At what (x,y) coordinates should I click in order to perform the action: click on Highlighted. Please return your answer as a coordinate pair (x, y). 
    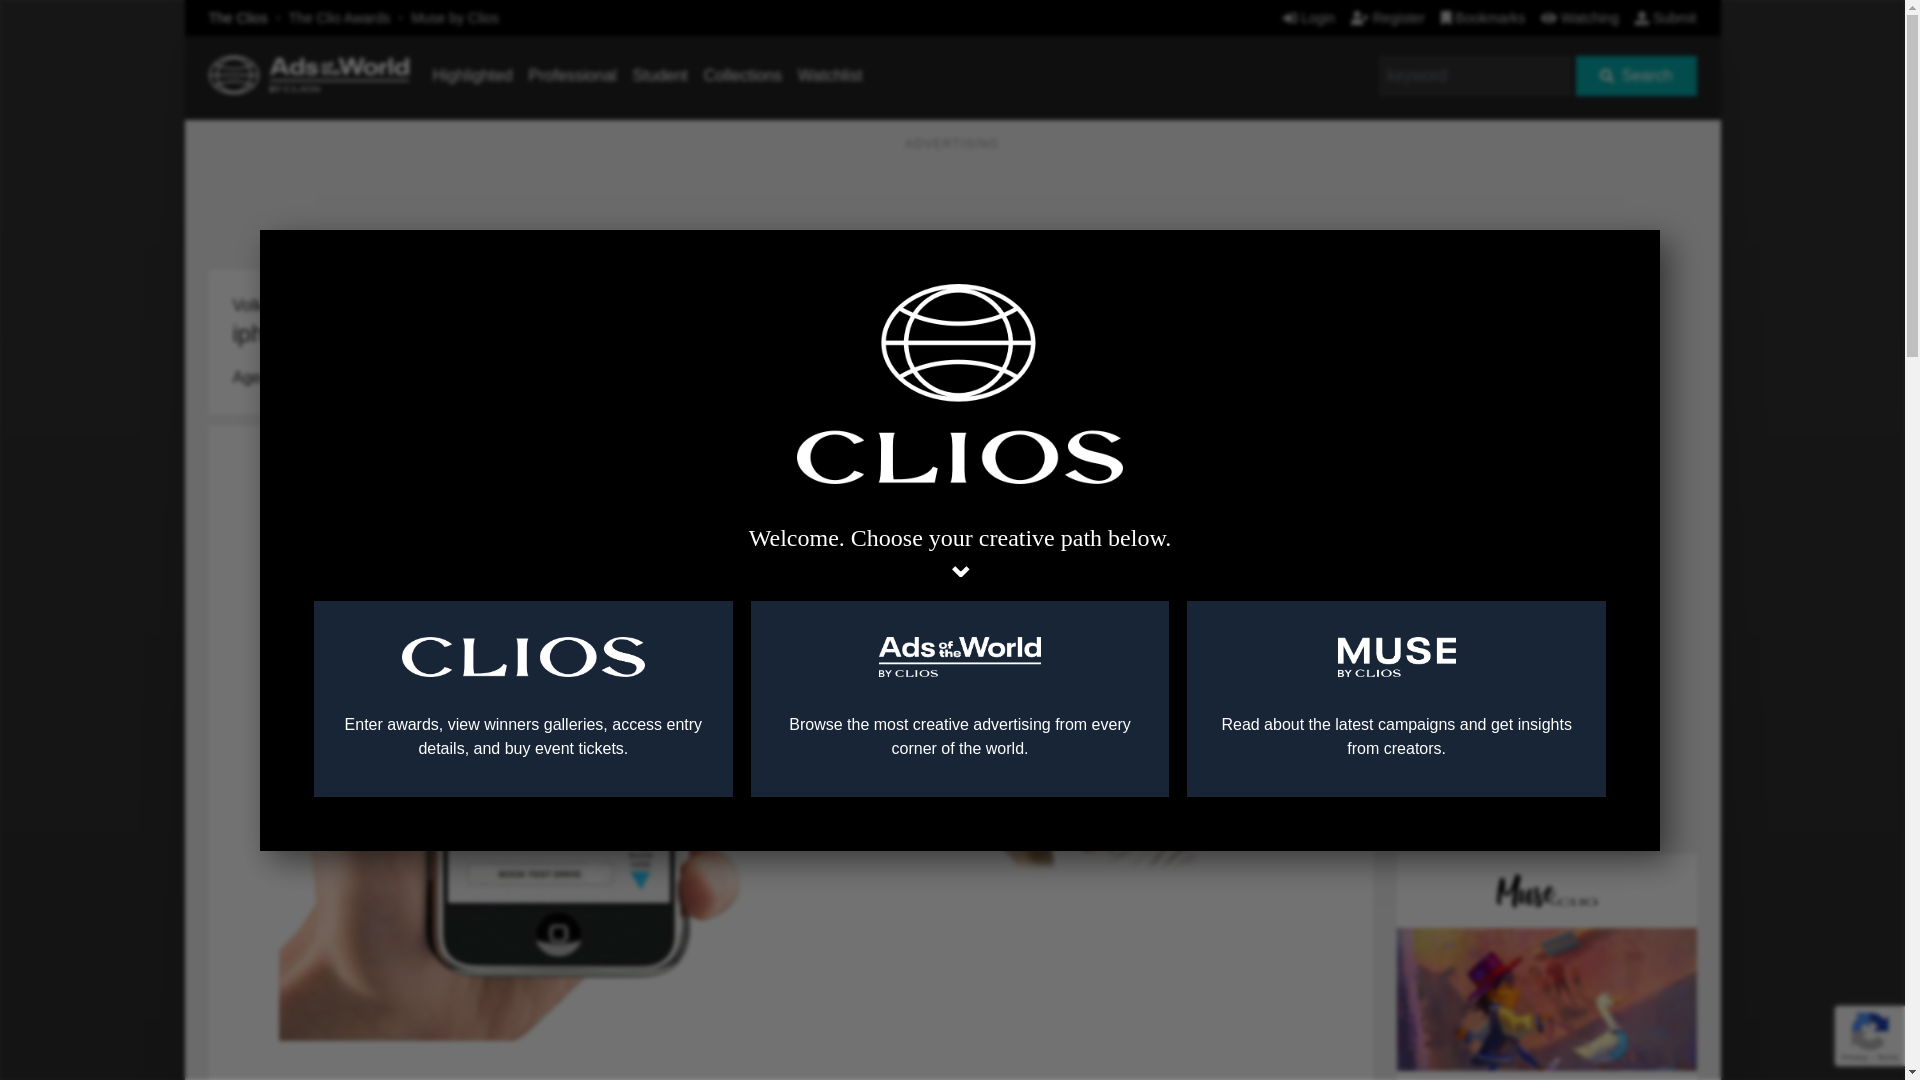
    Looking at the image, I should click on (472, 75).